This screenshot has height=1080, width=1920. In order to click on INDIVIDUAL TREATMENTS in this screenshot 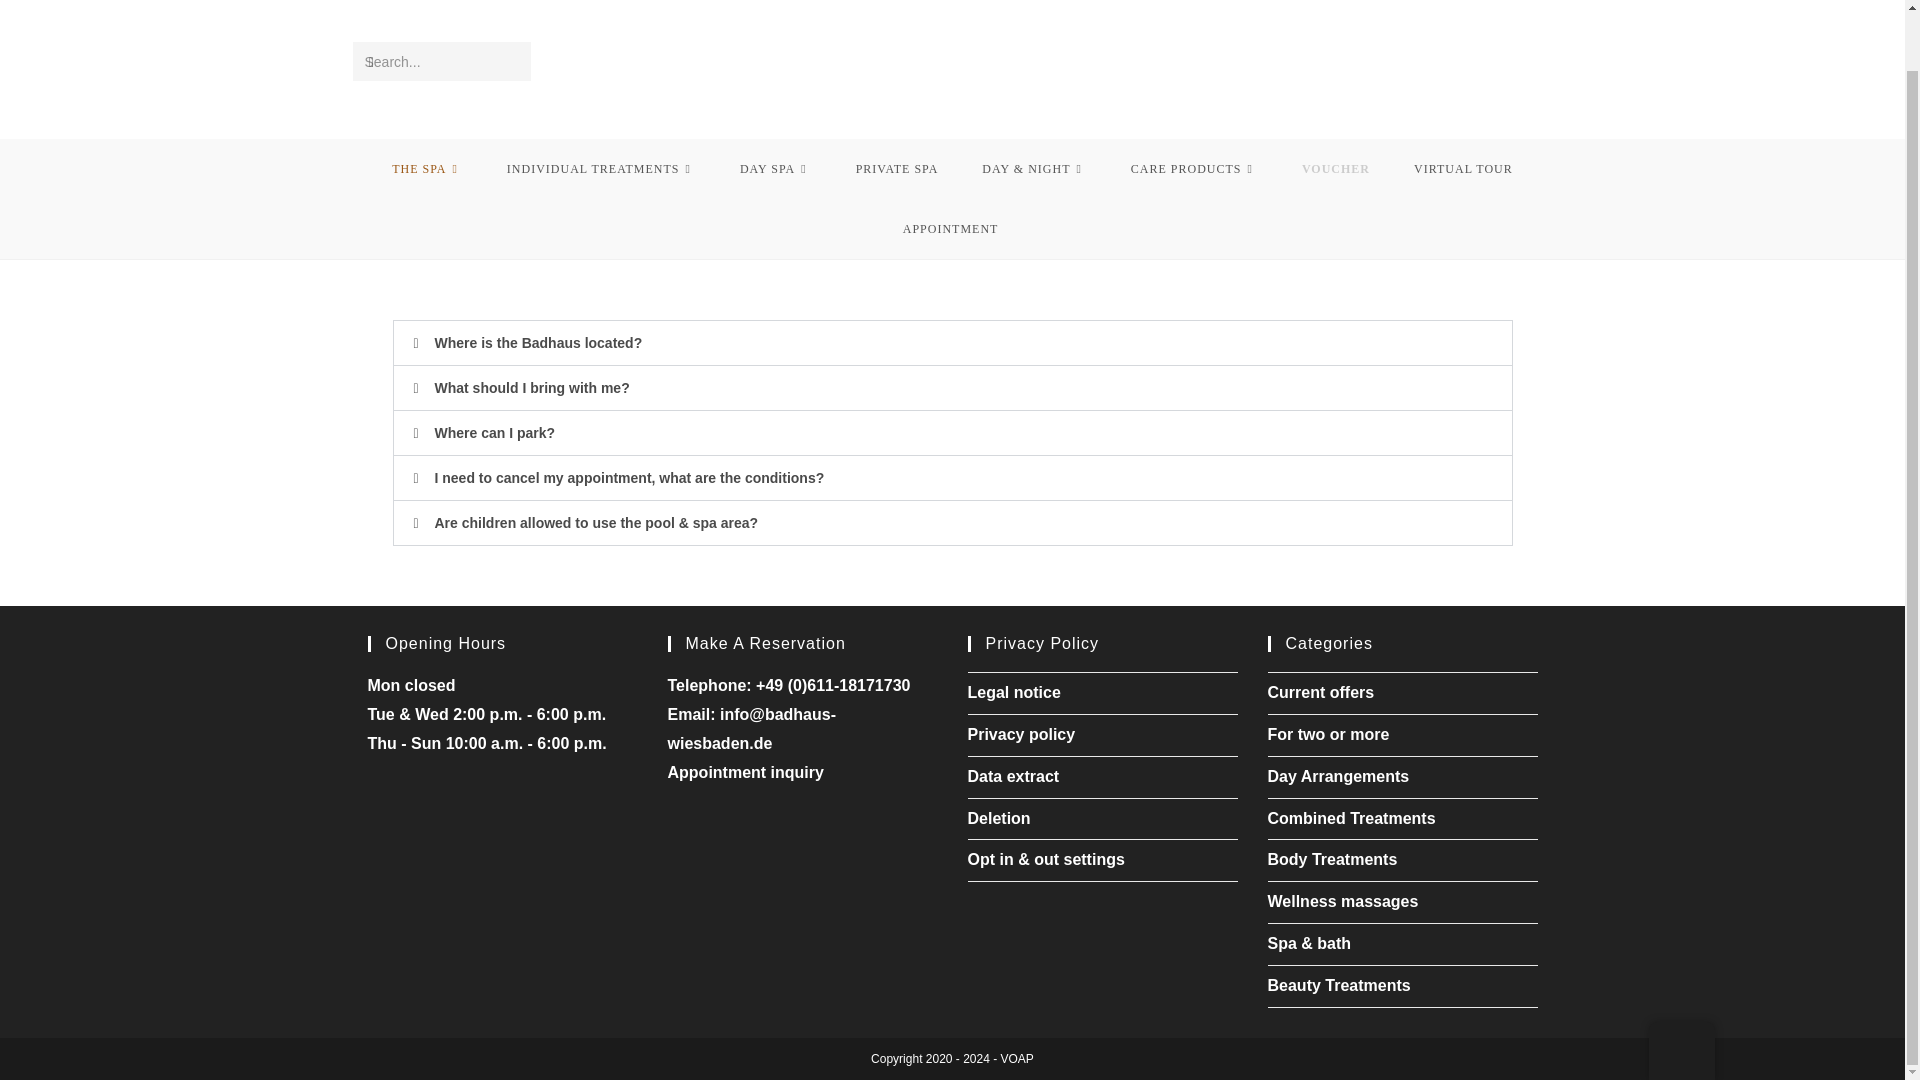, I will do `click(602, 168)`.